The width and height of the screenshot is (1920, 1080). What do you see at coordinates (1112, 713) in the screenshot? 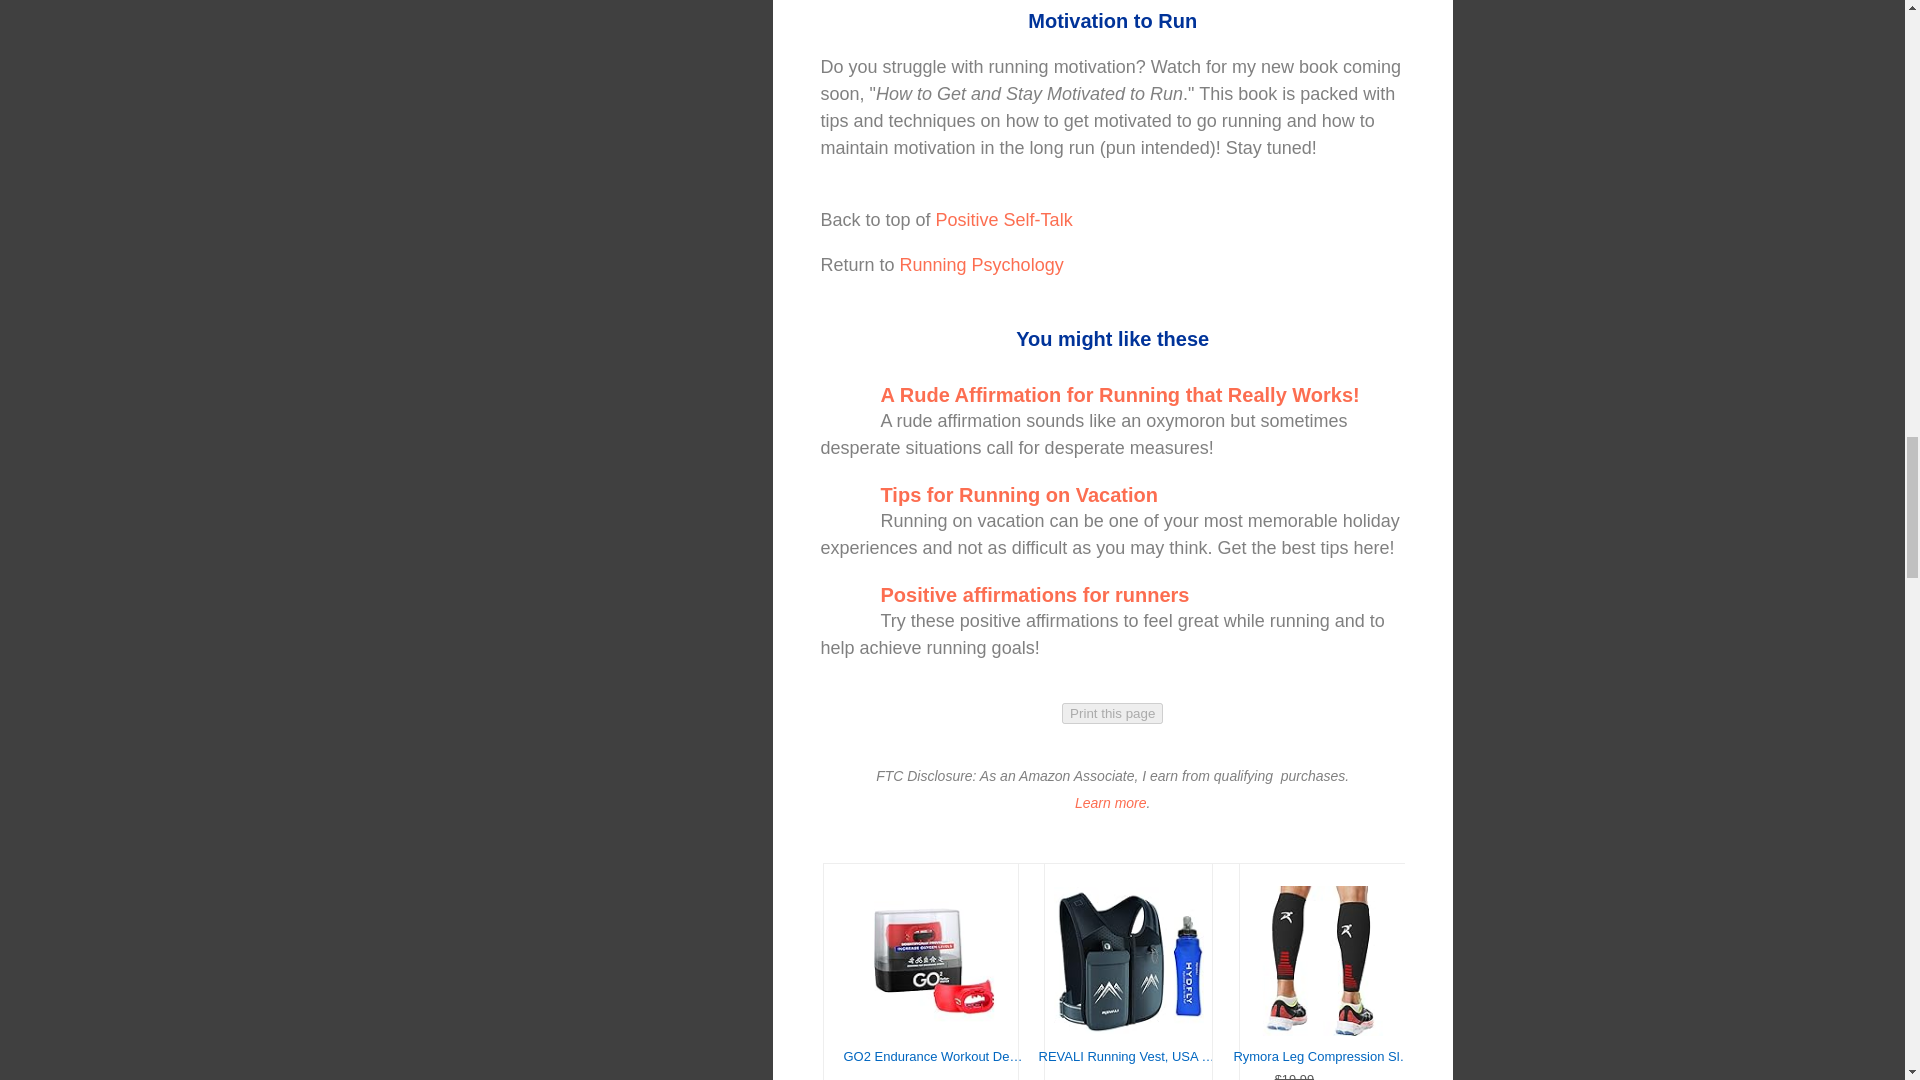
I see `Print this page` at bounding box center [1112, 713].